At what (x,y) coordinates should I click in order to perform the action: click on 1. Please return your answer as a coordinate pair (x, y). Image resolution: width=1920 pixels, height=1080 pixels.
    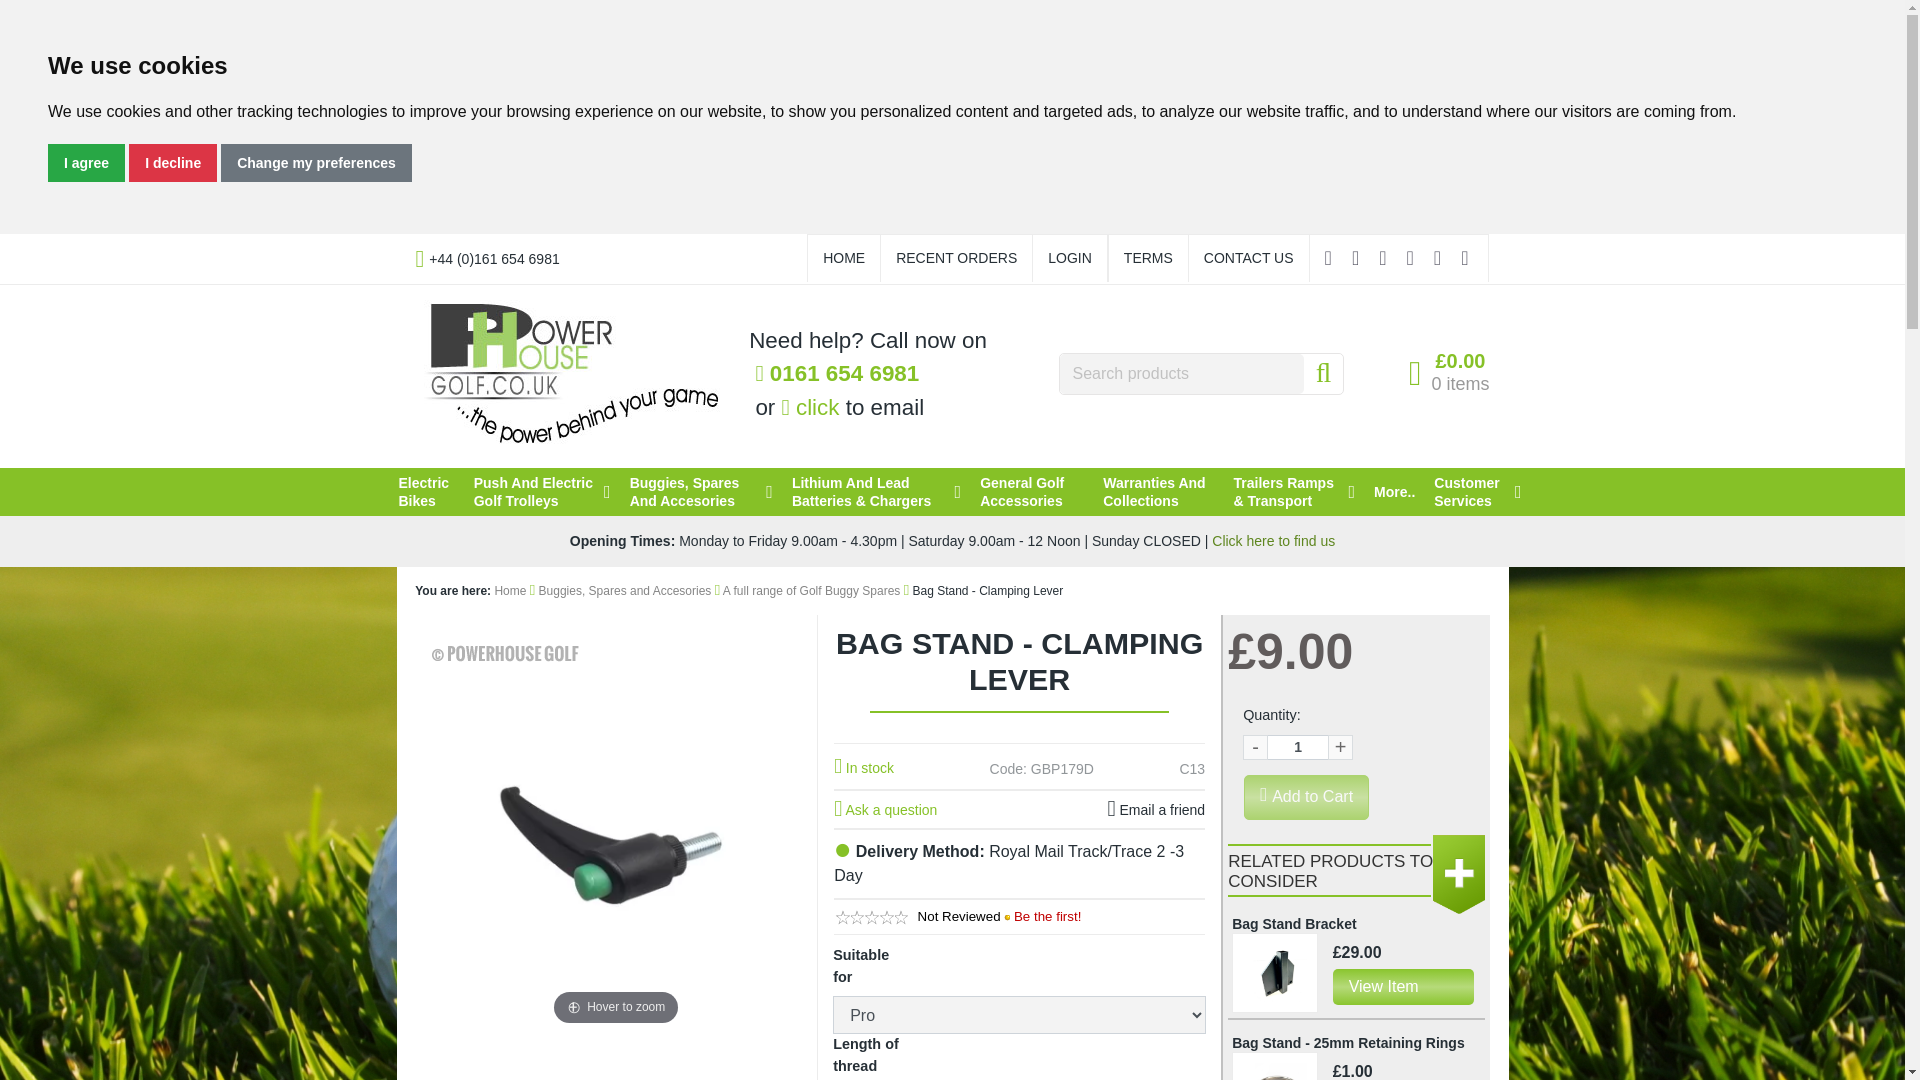
    Looking at the image, I should click on (1298, 748).